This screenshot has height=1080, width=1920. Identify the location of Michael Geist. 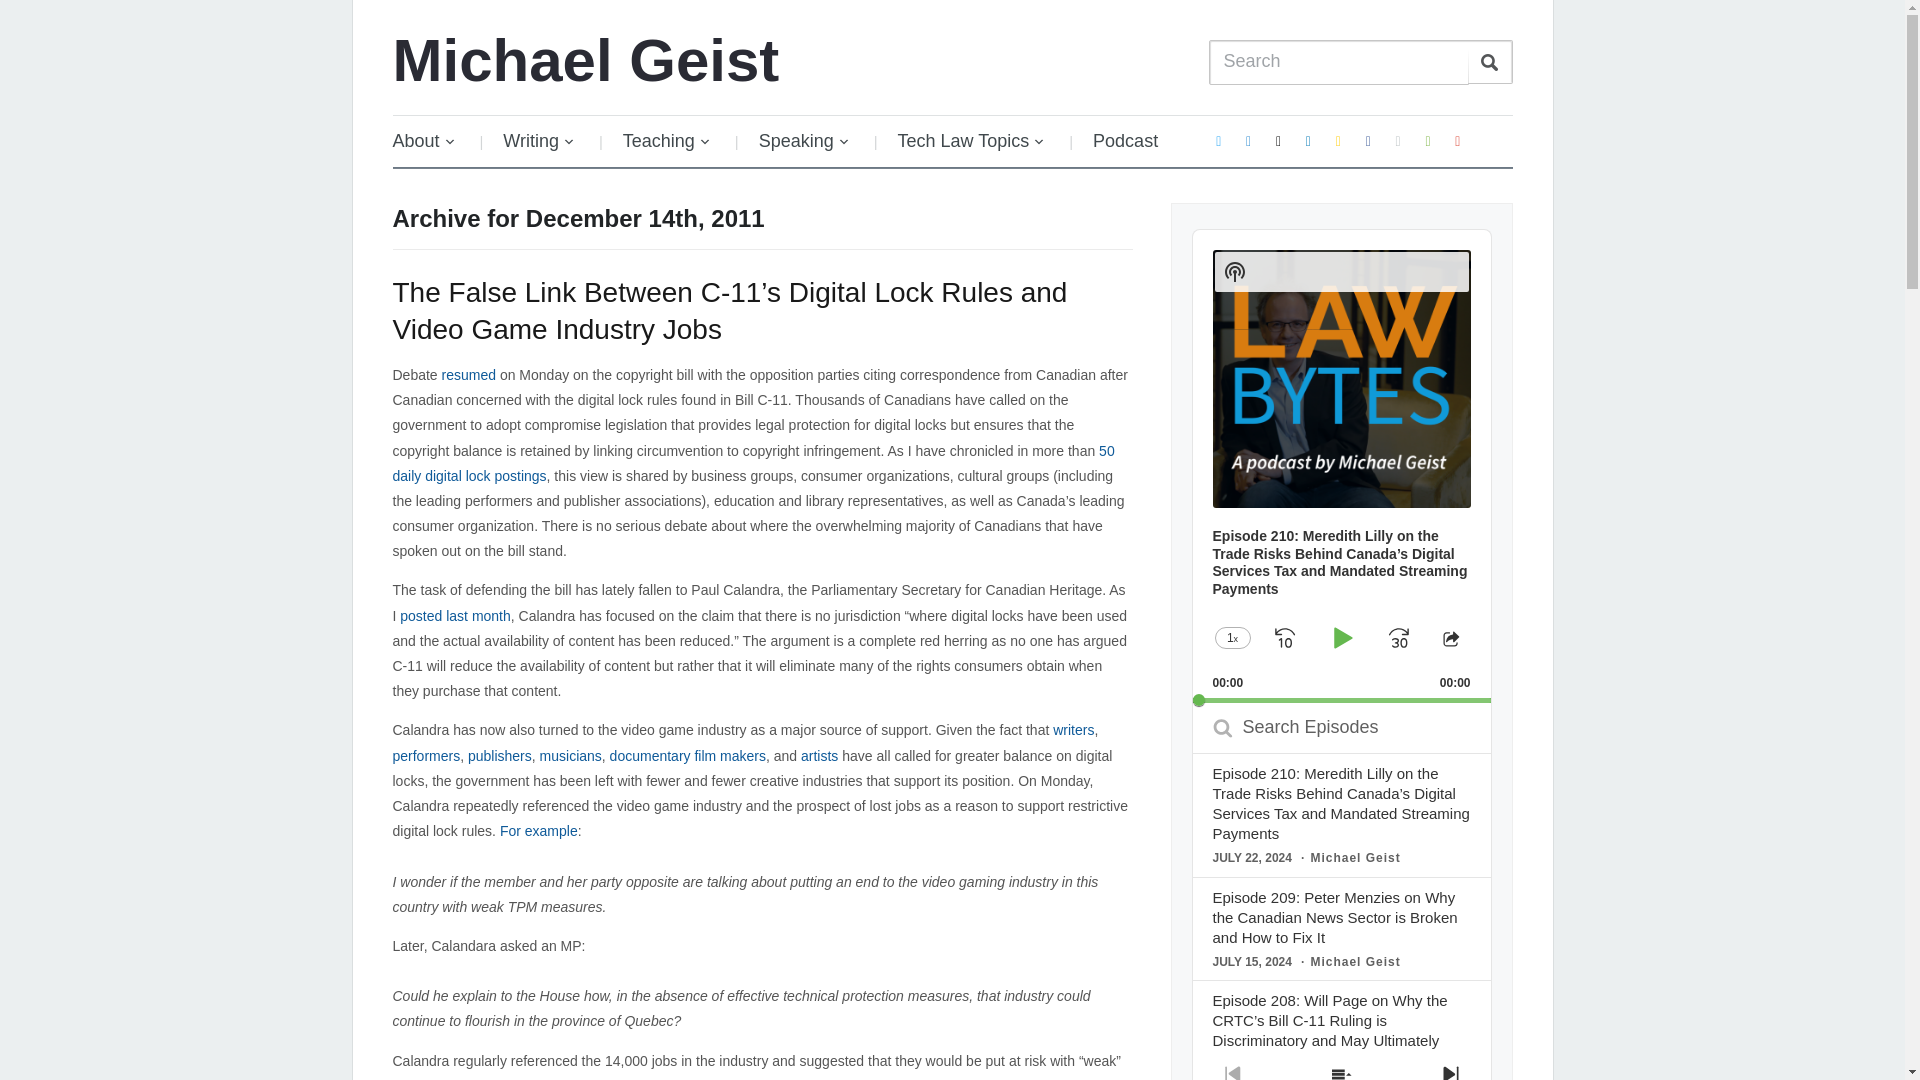
(585, 60).